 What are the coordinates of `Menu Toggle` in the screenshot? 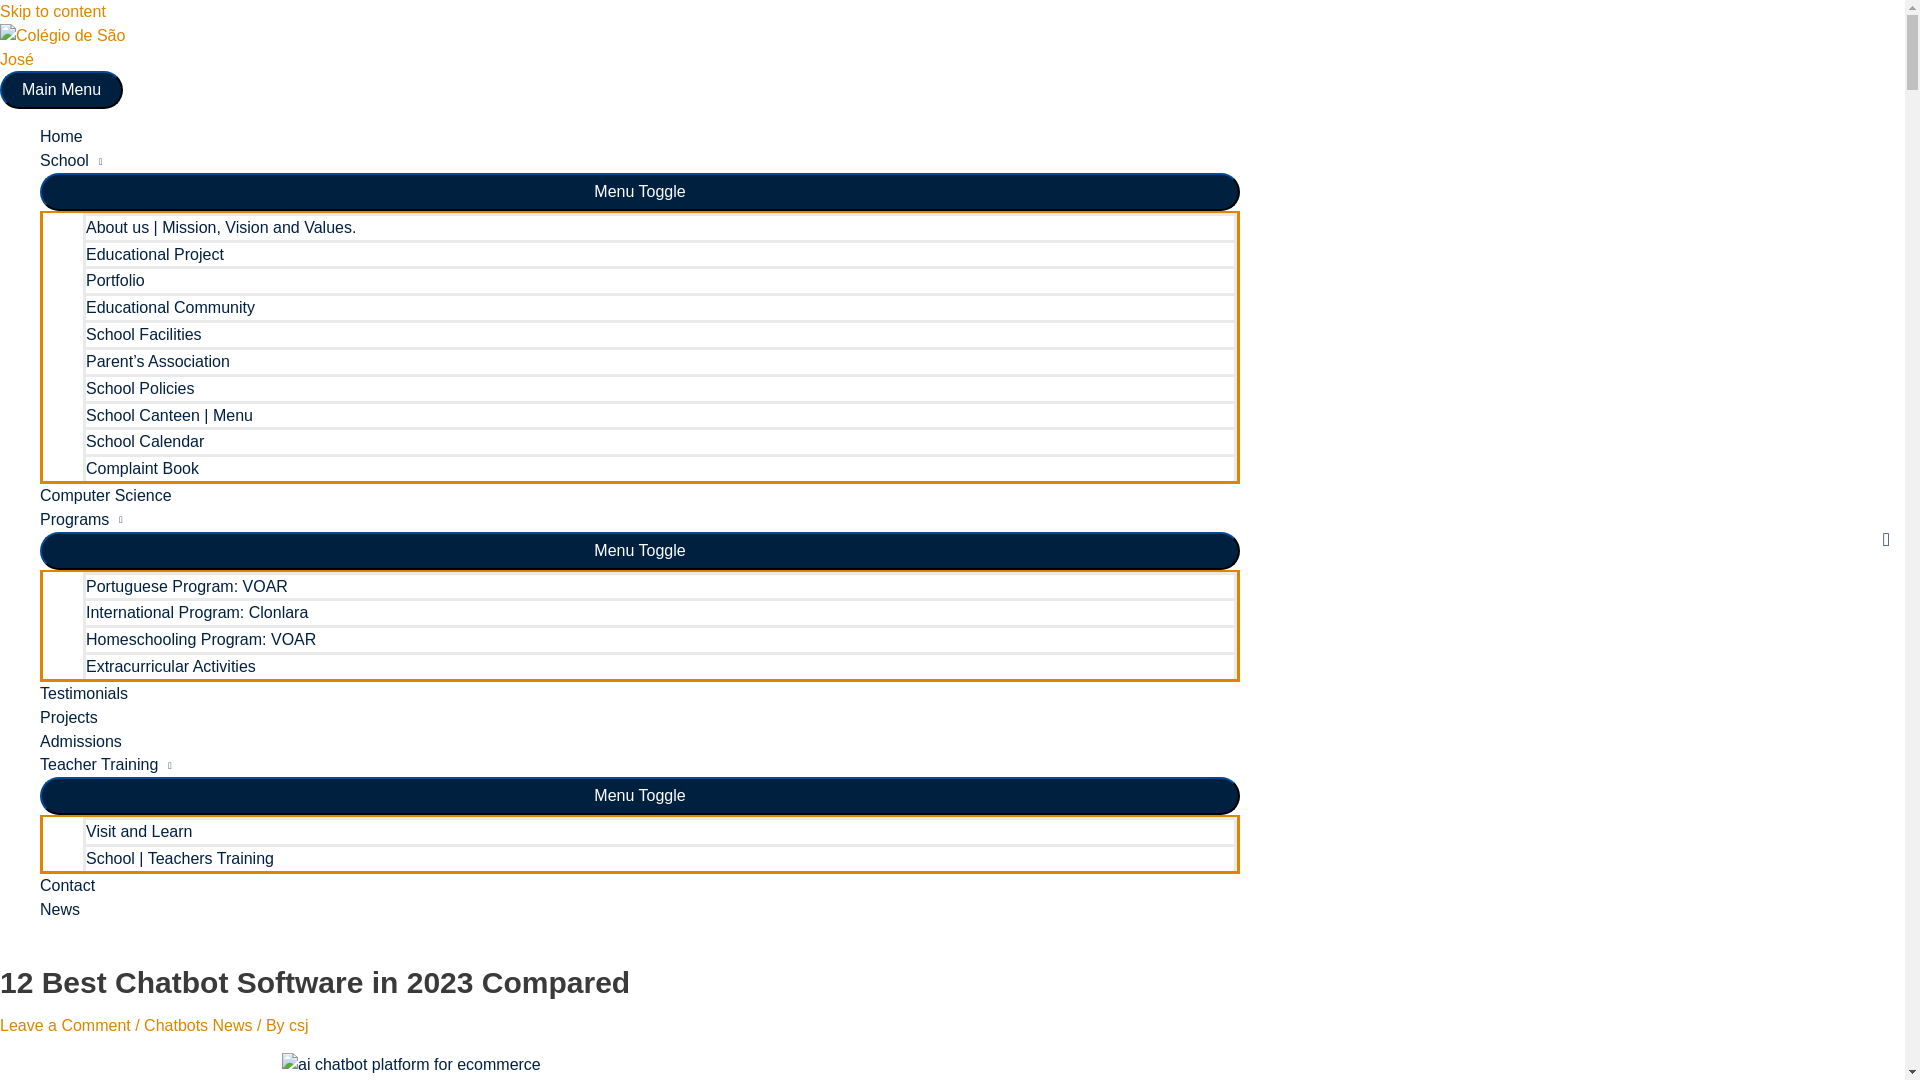 It's located at (640, 551).